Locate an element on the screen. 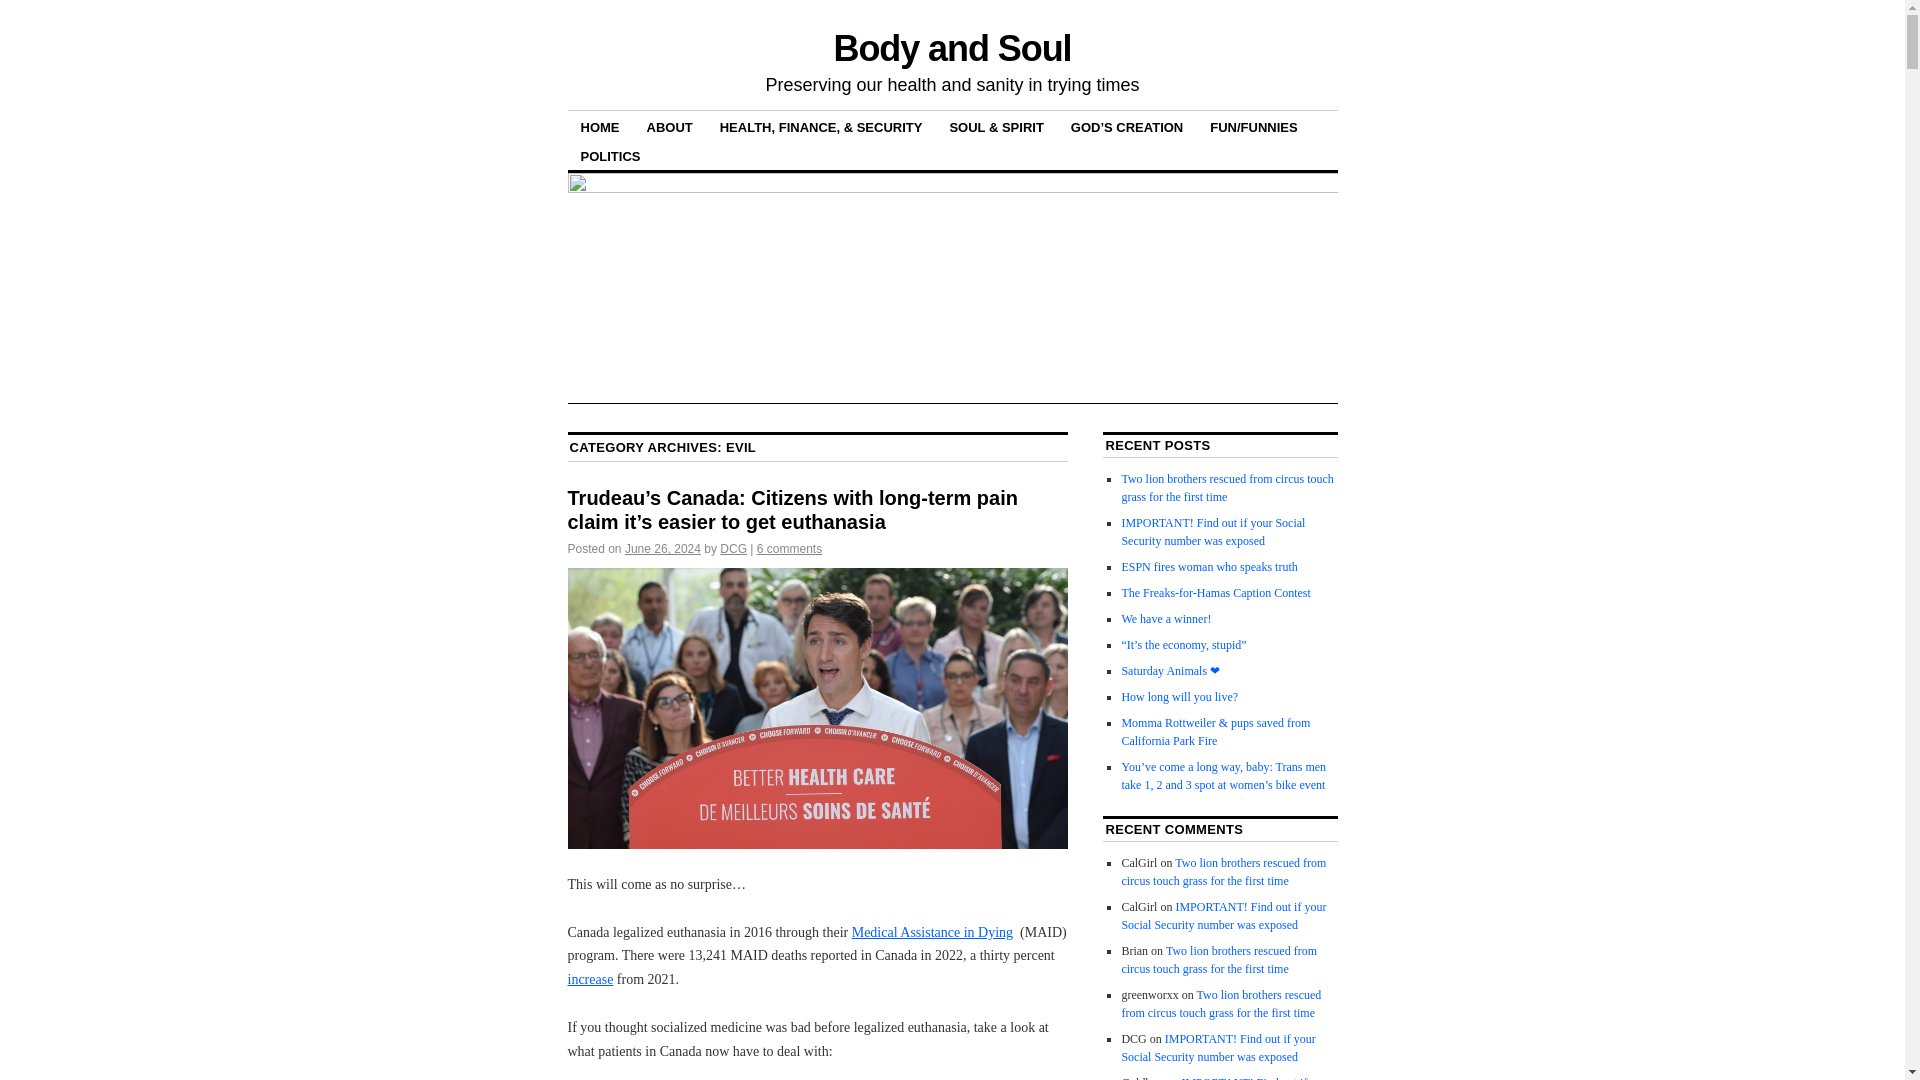 This screenshot has width=1920, height=1080. Medical Assistance in Dying is located at coordinates (932, 932).